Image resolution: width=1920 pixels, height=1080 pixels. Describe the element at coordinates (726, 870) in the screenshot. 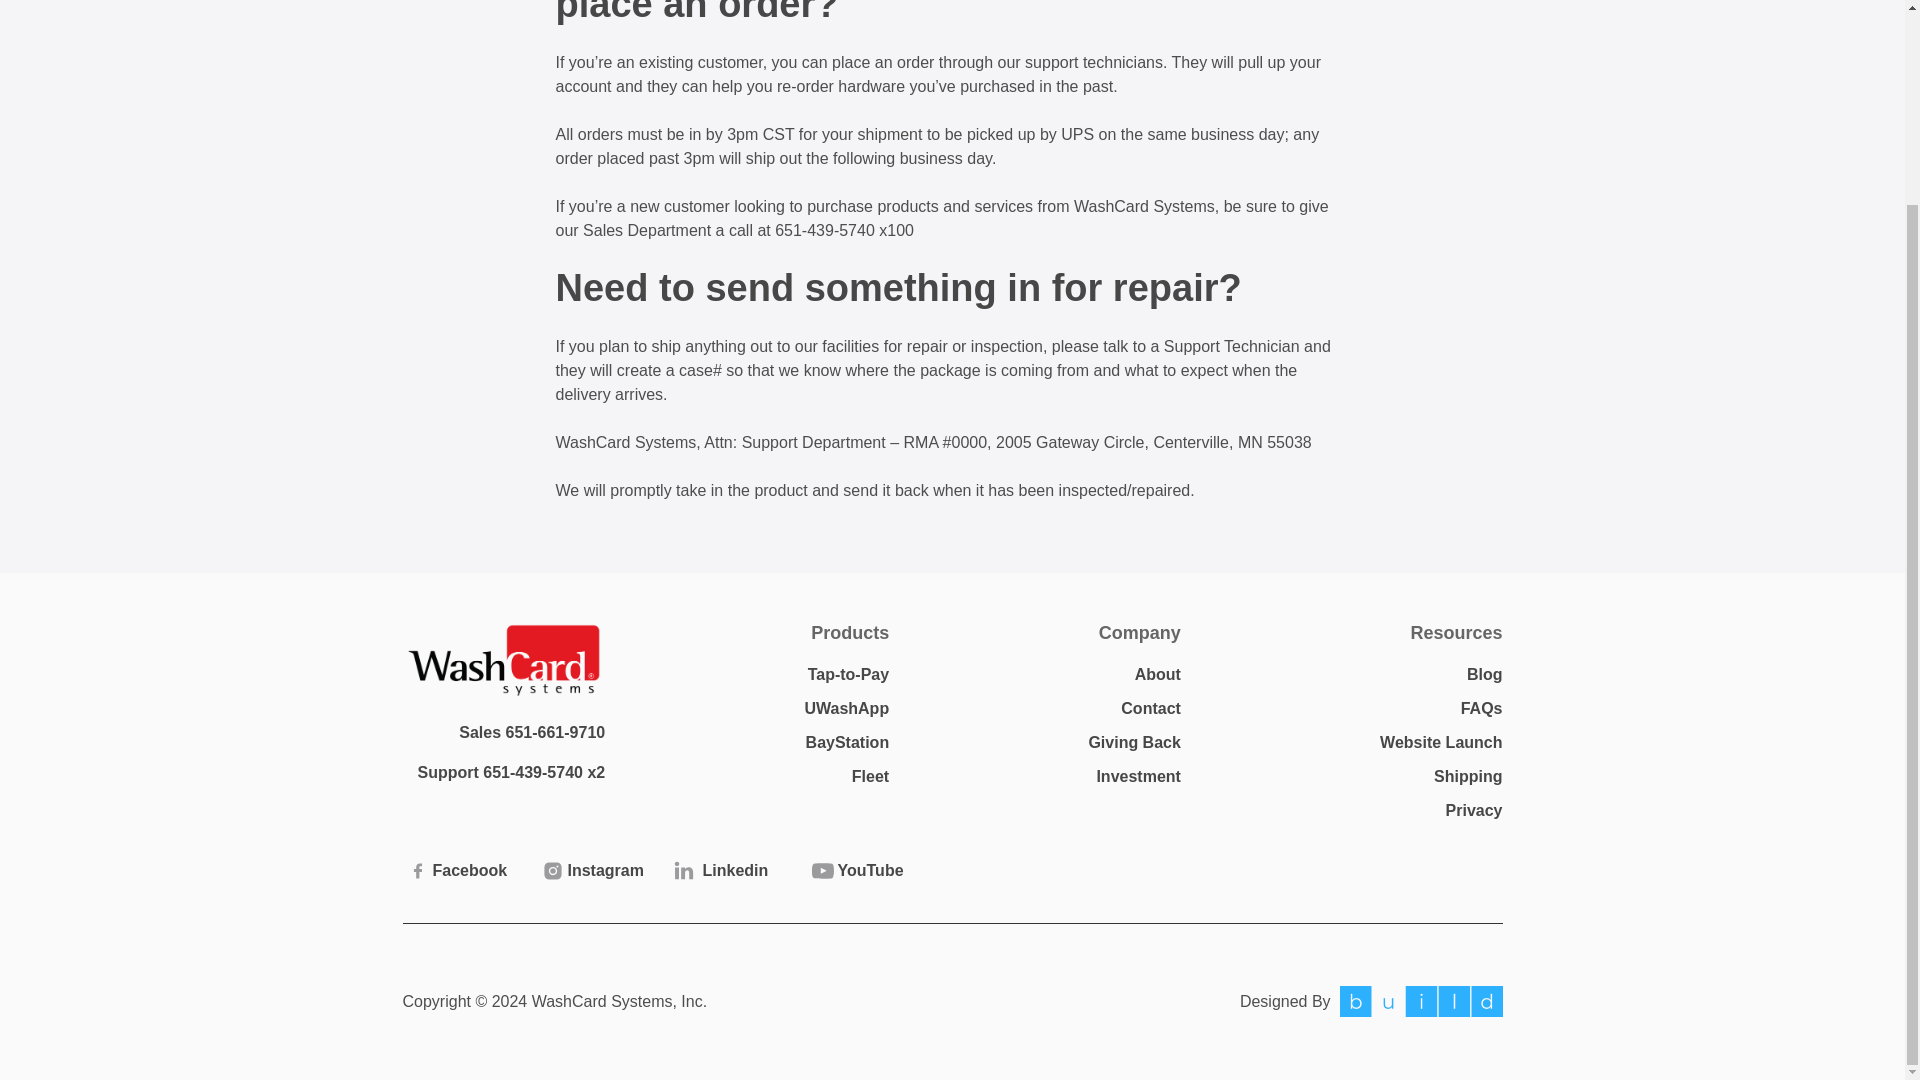

I see `Linkedin` at that location.